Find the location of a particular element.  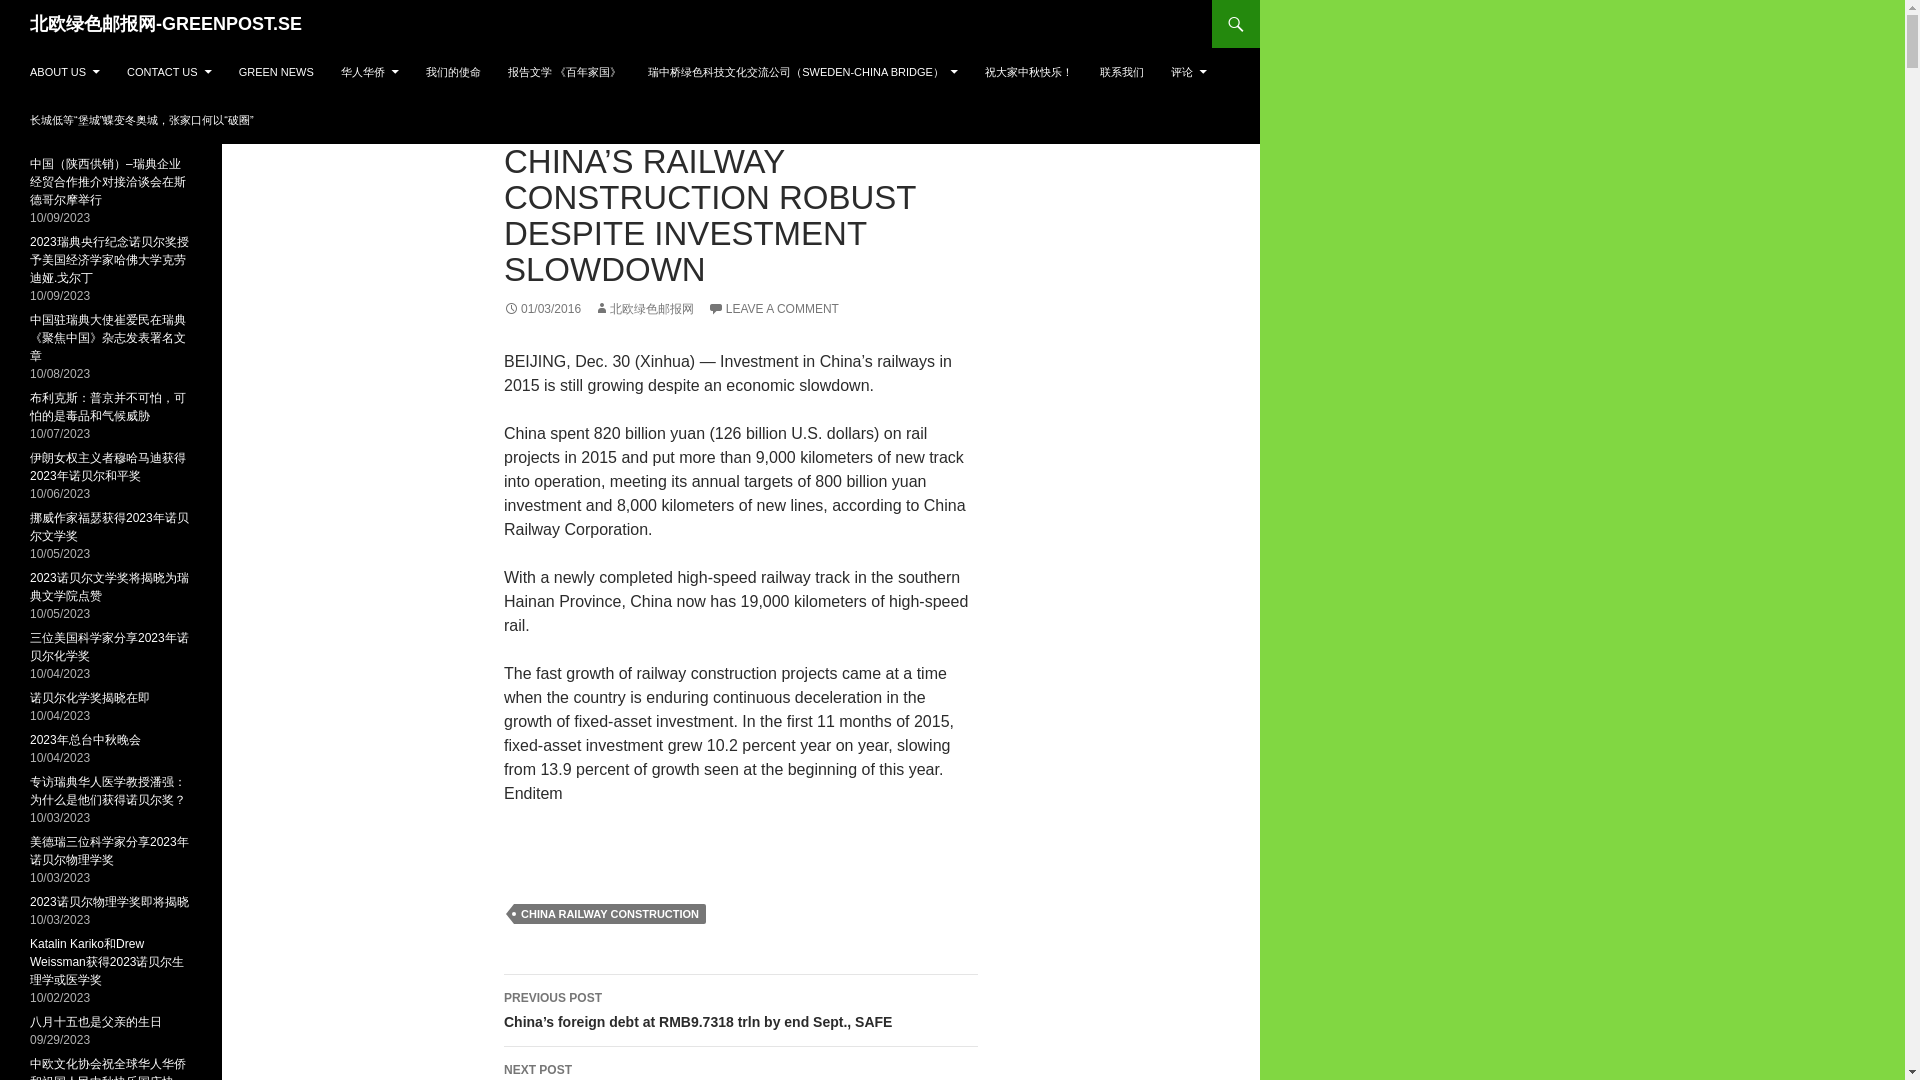

GREEN NEWS is located at coordinates (276, 72).